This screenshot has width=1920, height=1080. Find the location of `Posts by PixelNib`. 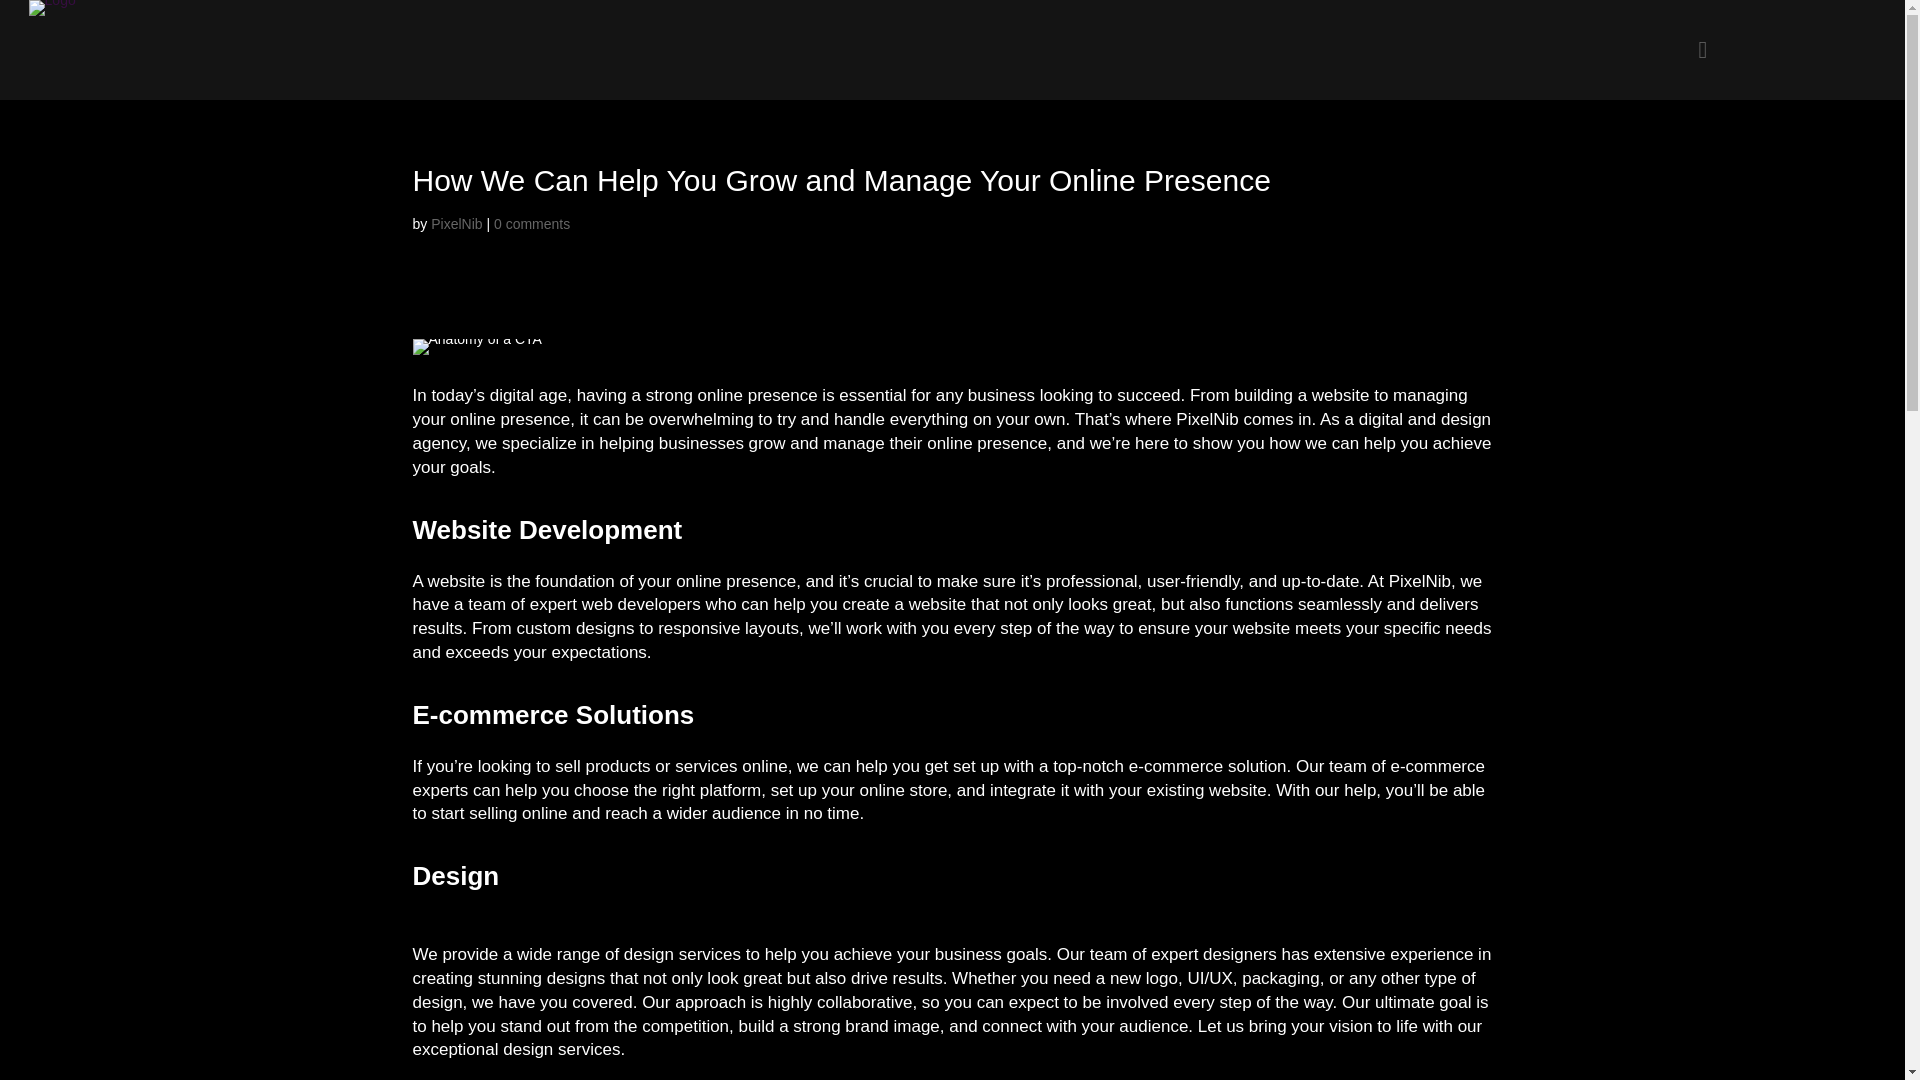

Posts by PixelNib is located at coordinates (456, 224).